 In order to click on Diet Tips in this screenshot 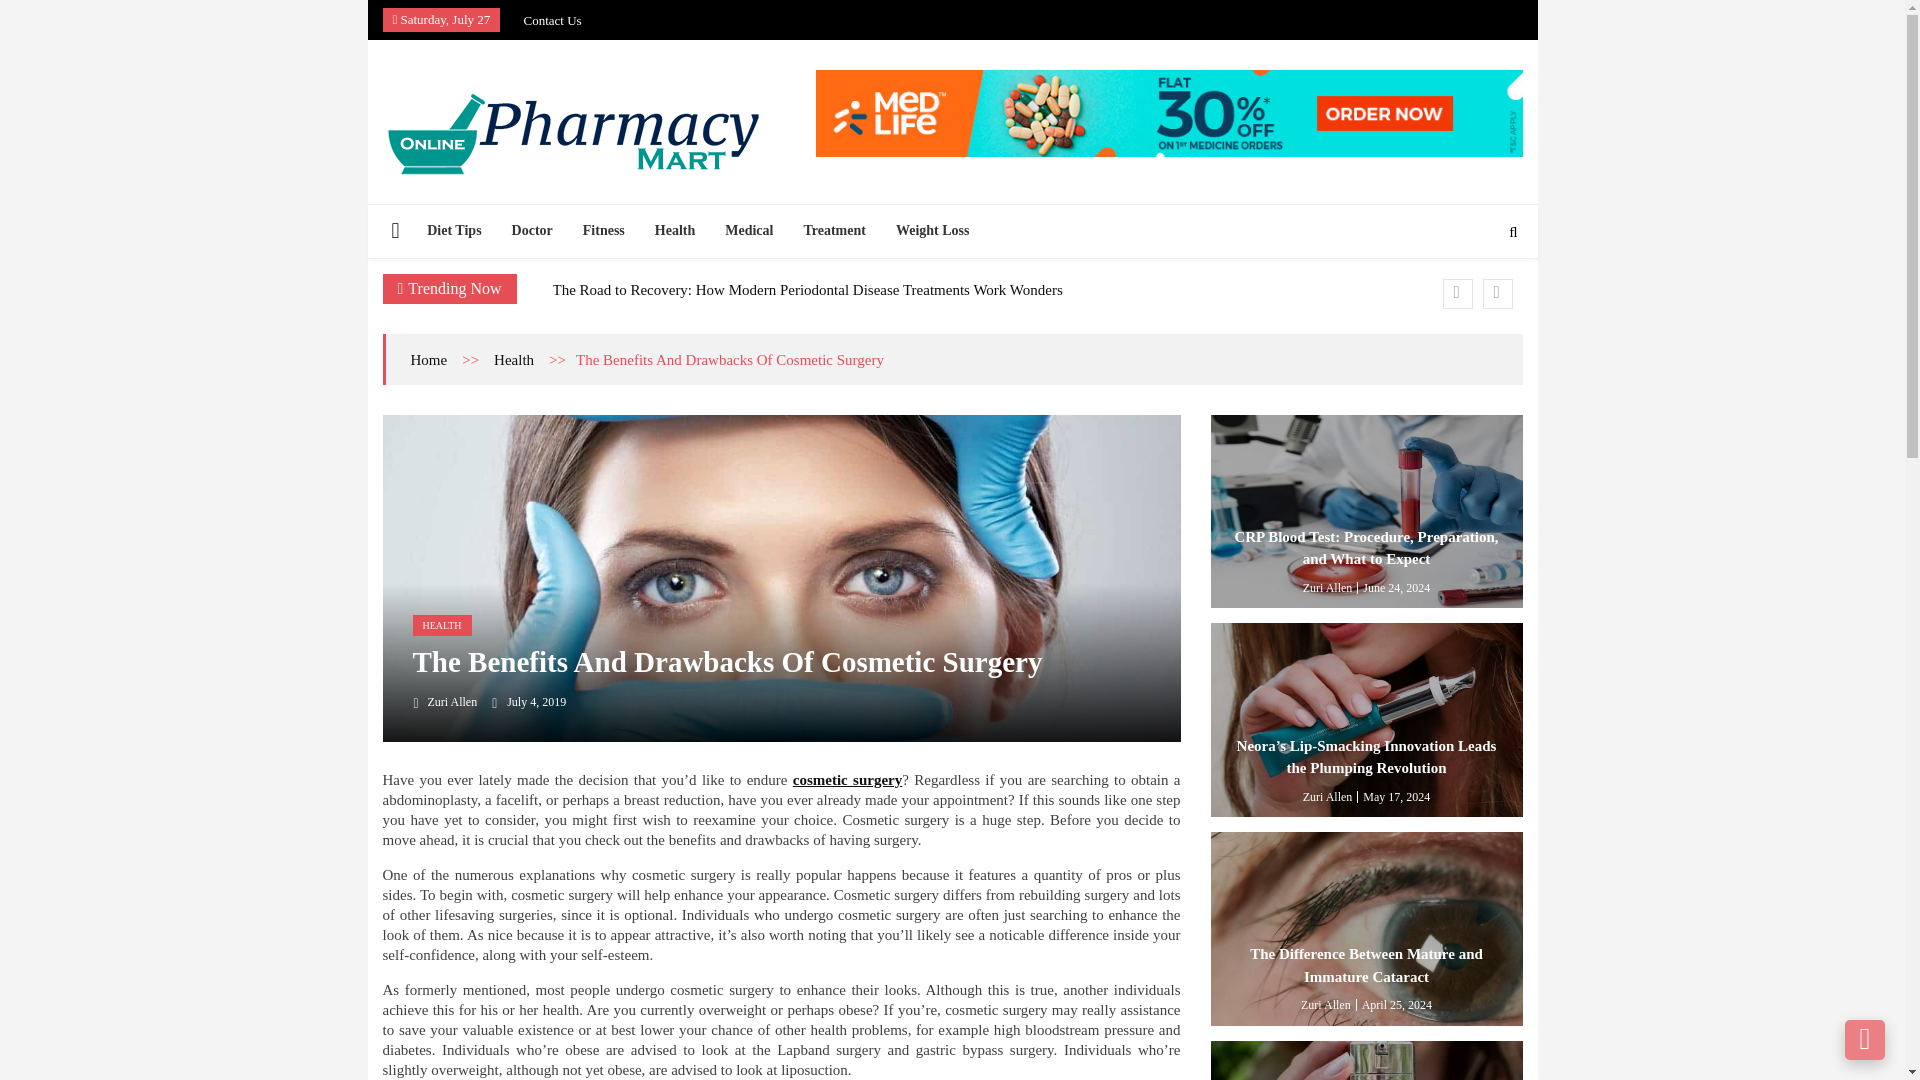, I will do `click(454, 229)`.